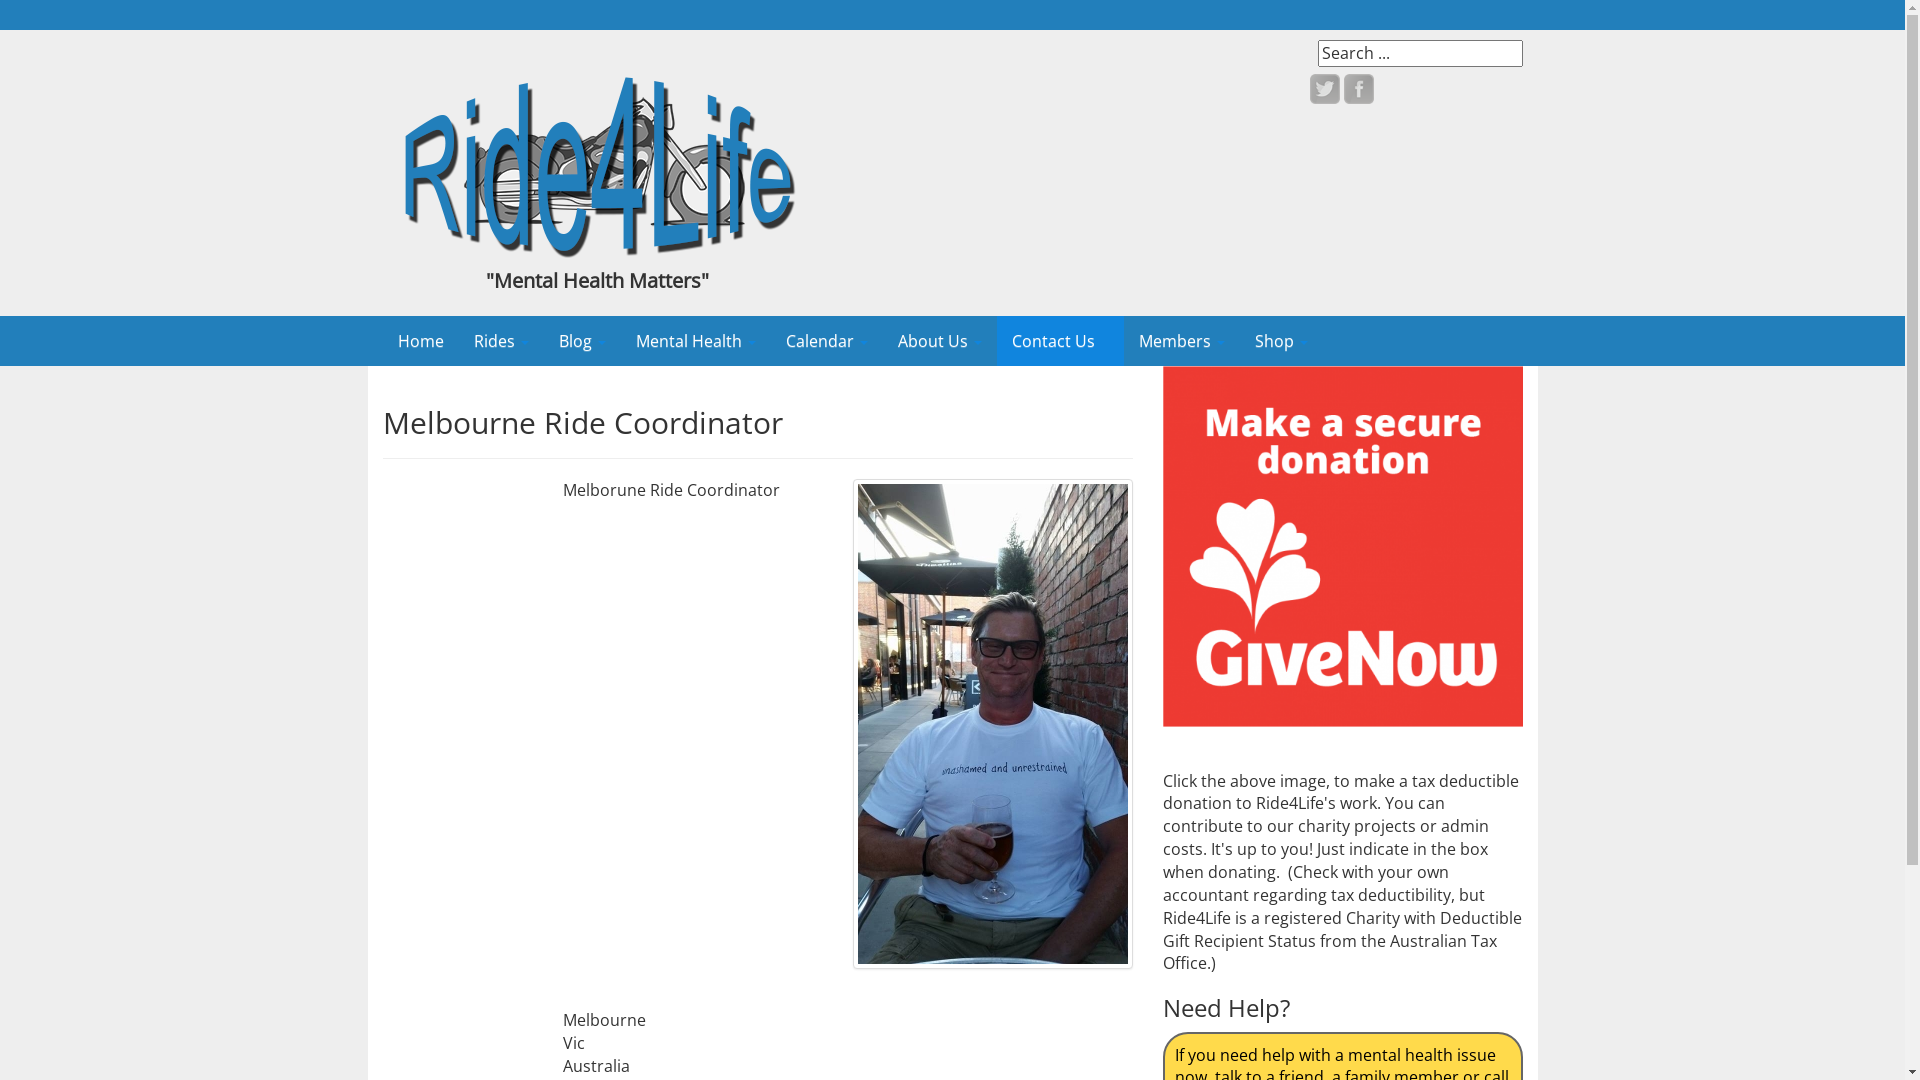 The width and height of the screenshot is (1920, 1080). Describe the element at coordinates (695, 341) in the screenshot. I see `Mental Health` at that location.